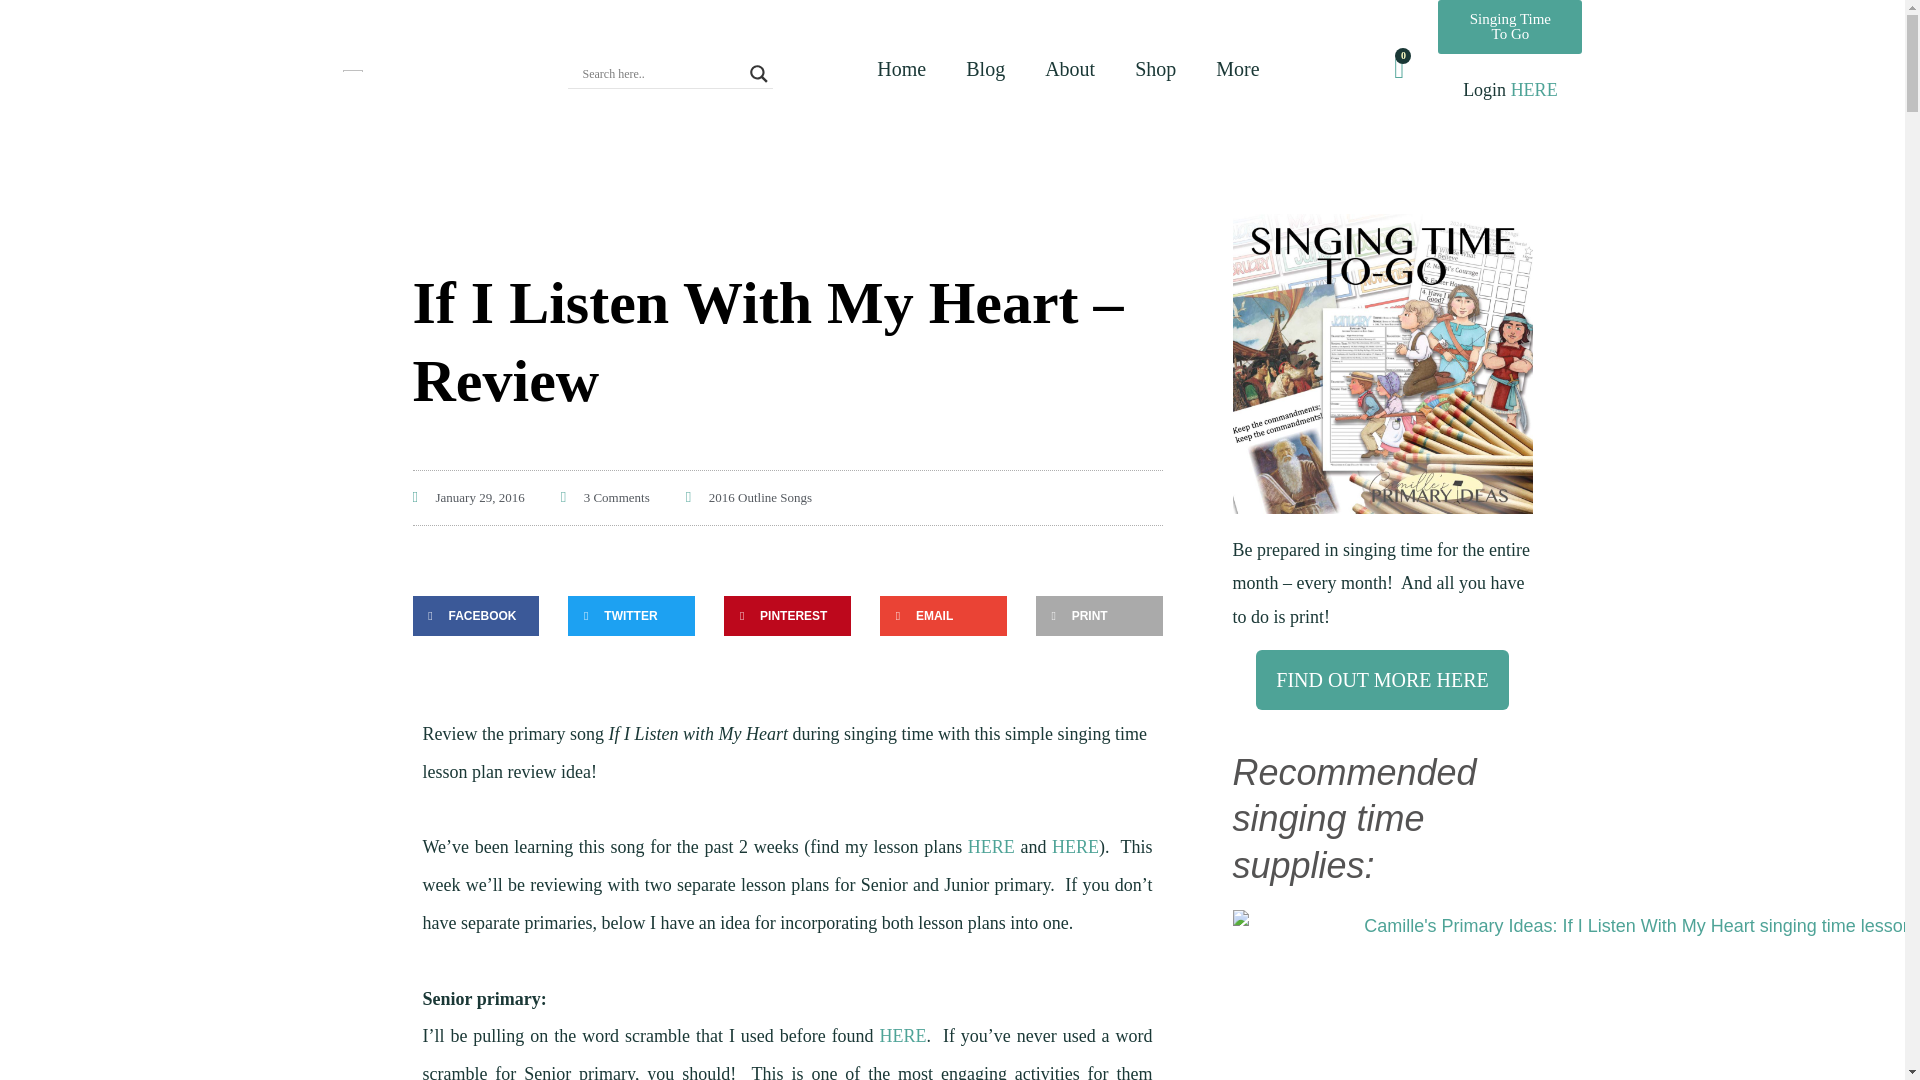 This screenshot has width=1920, height=1080. I want to click on Home, so click(901, 68).